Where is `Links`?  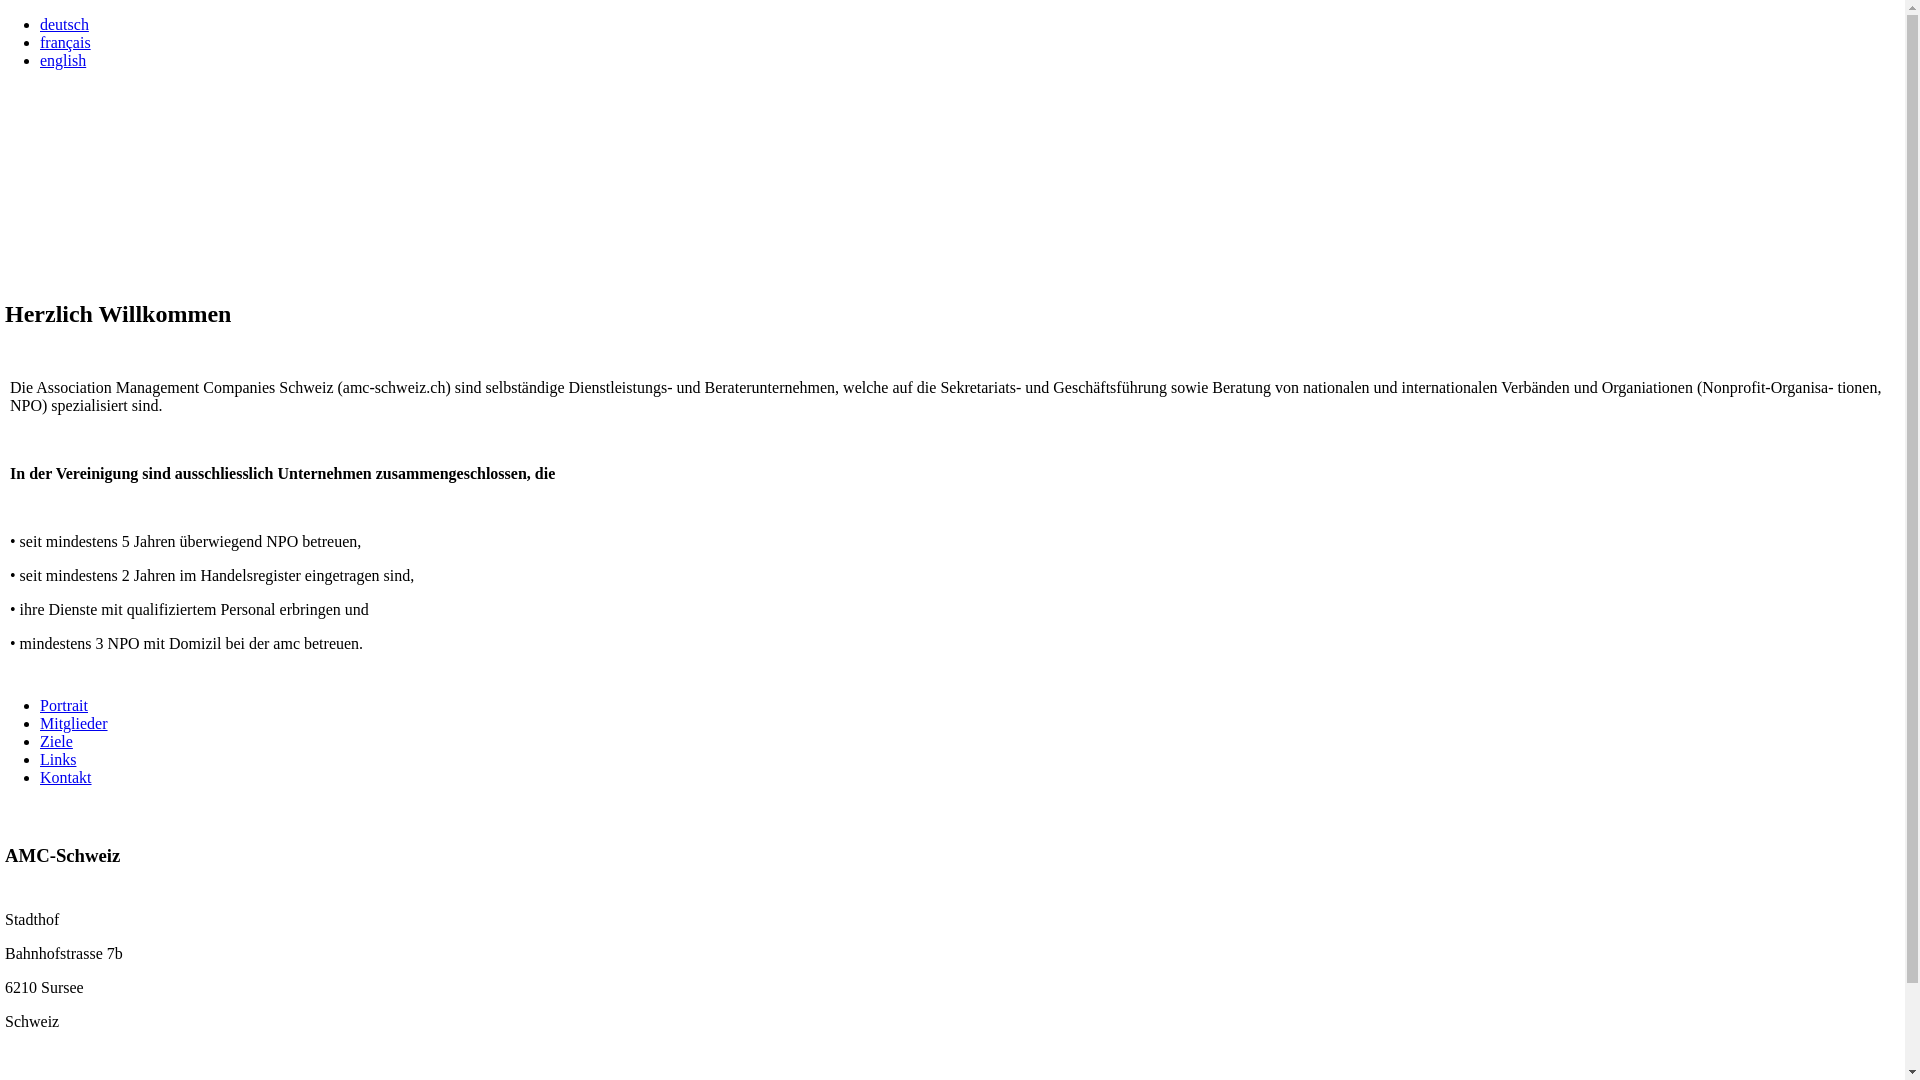 Links is located at coordinates (58, 760).